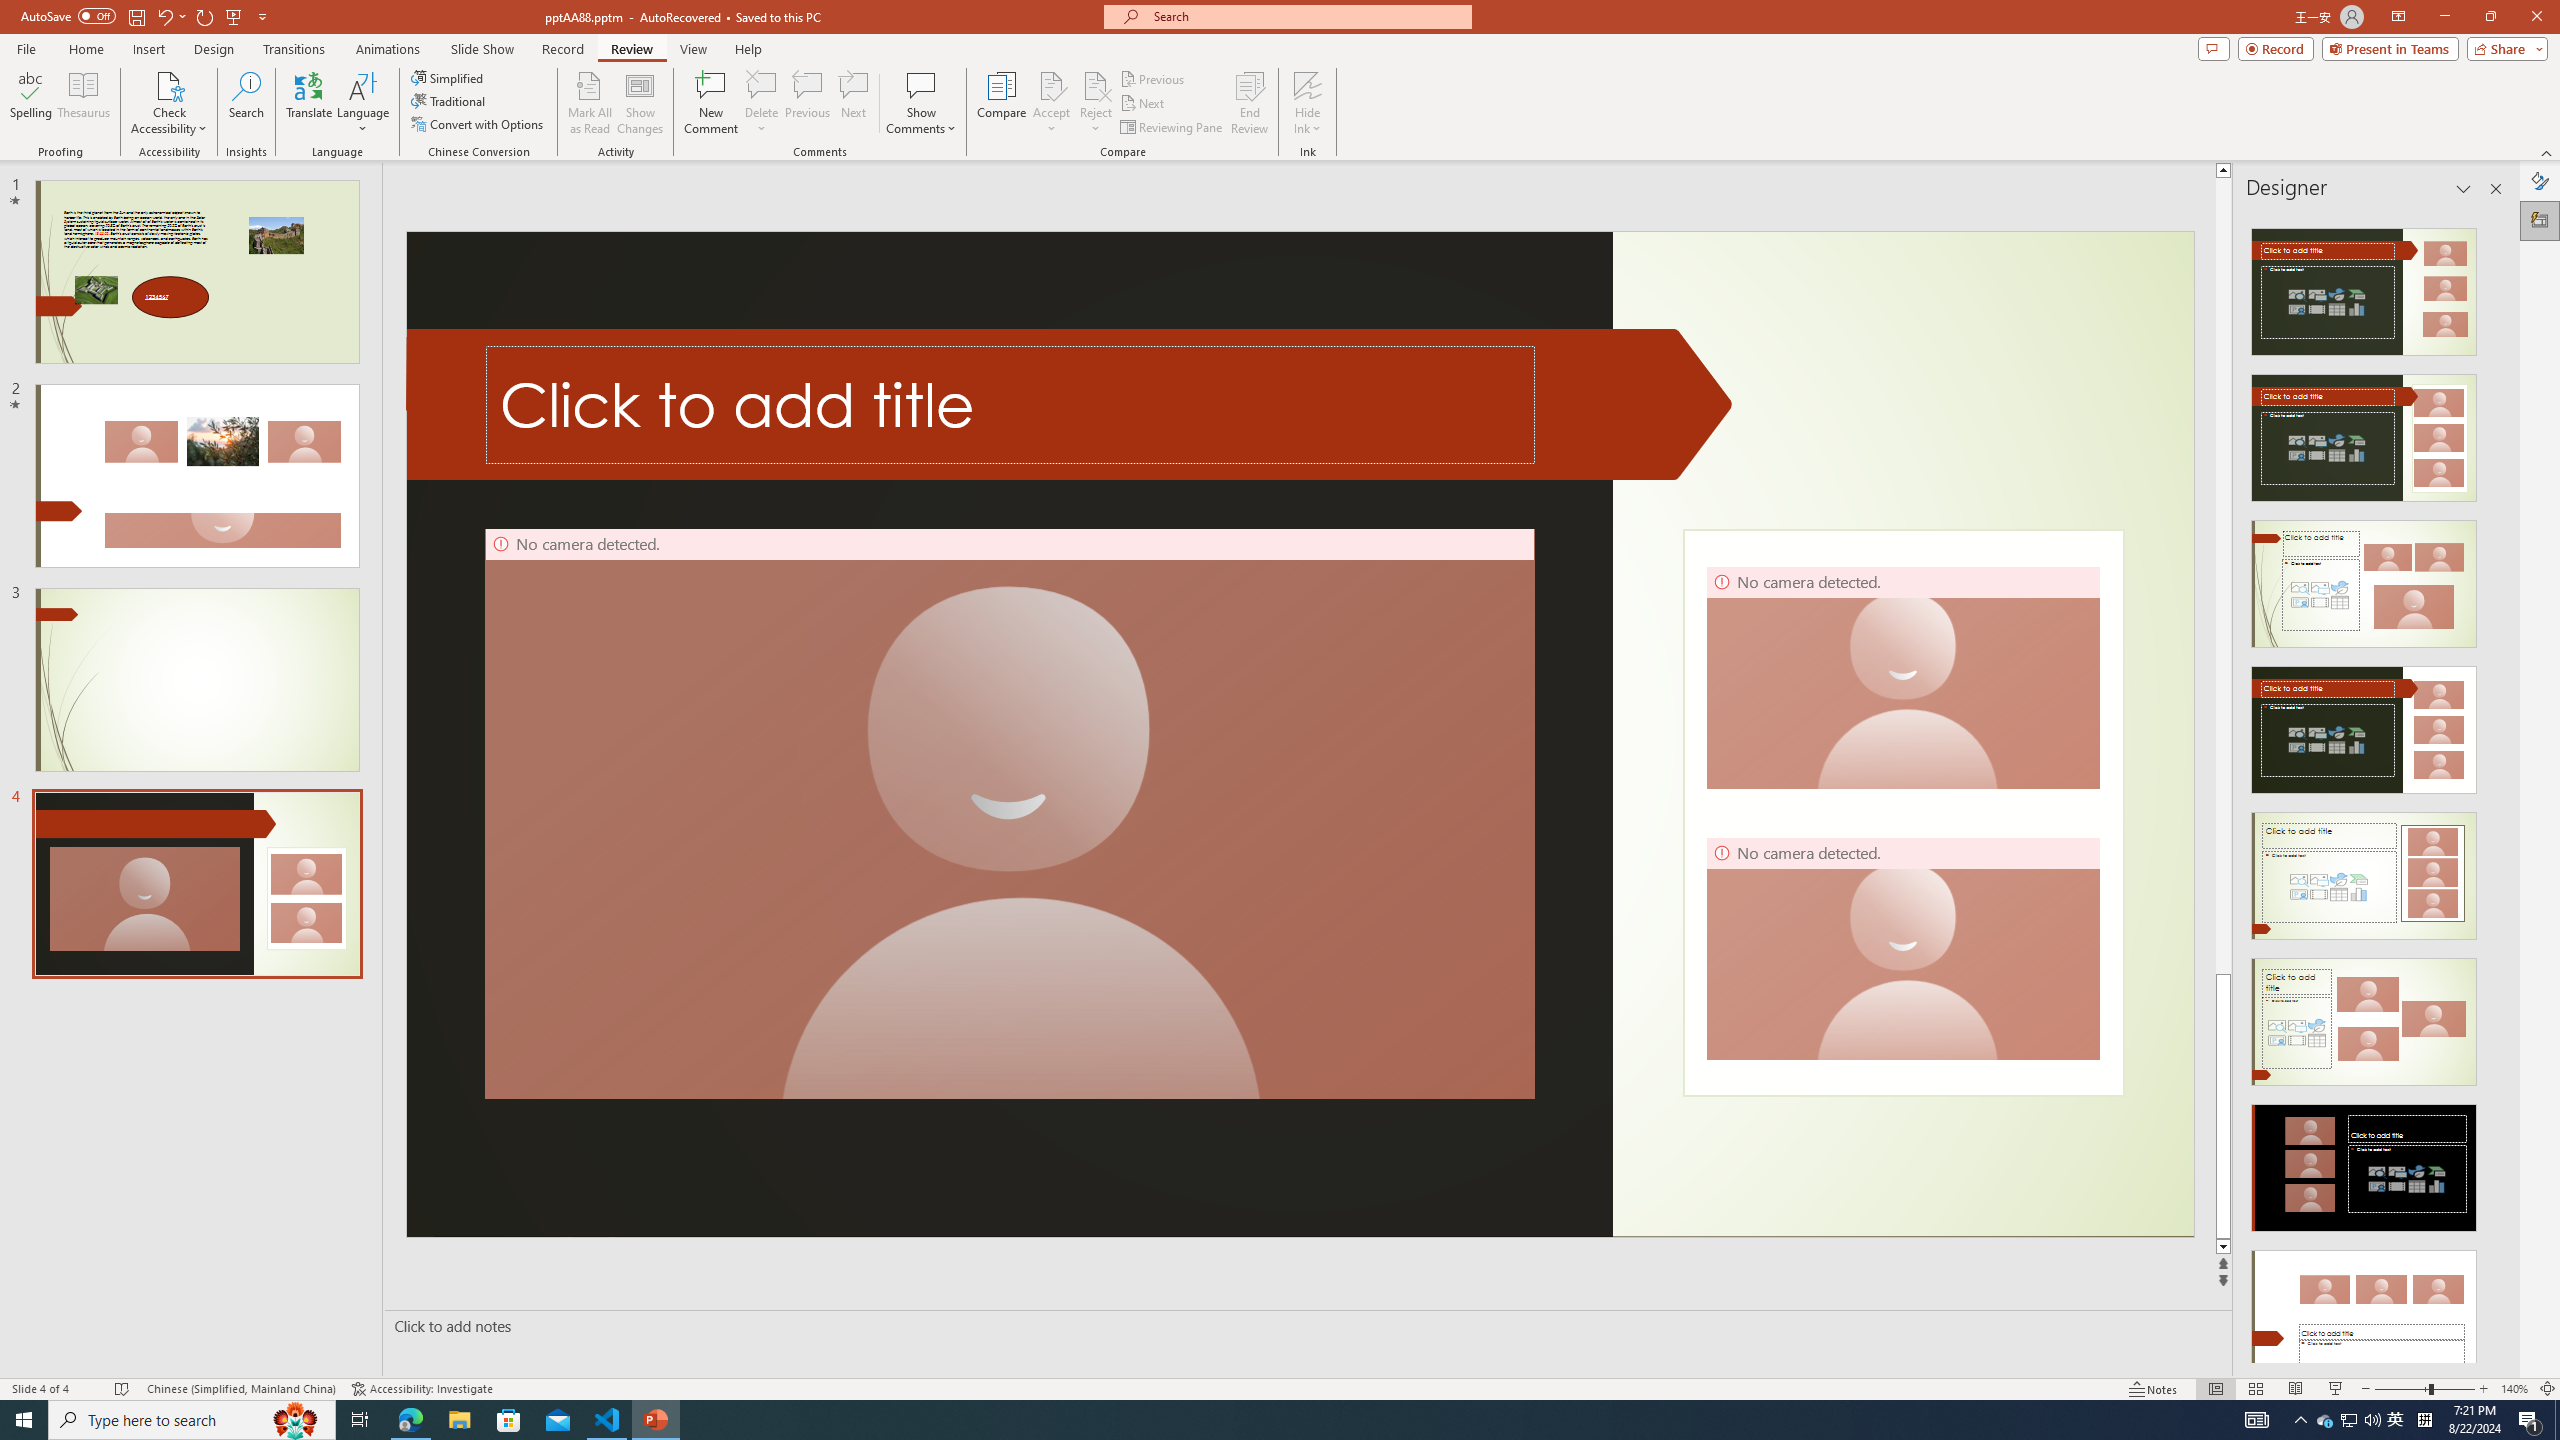 The height and width of the screenshot is (1440, 2560). Describe the element at coordinates (310, 103) in the screenshot. I see `Translate` at that location.